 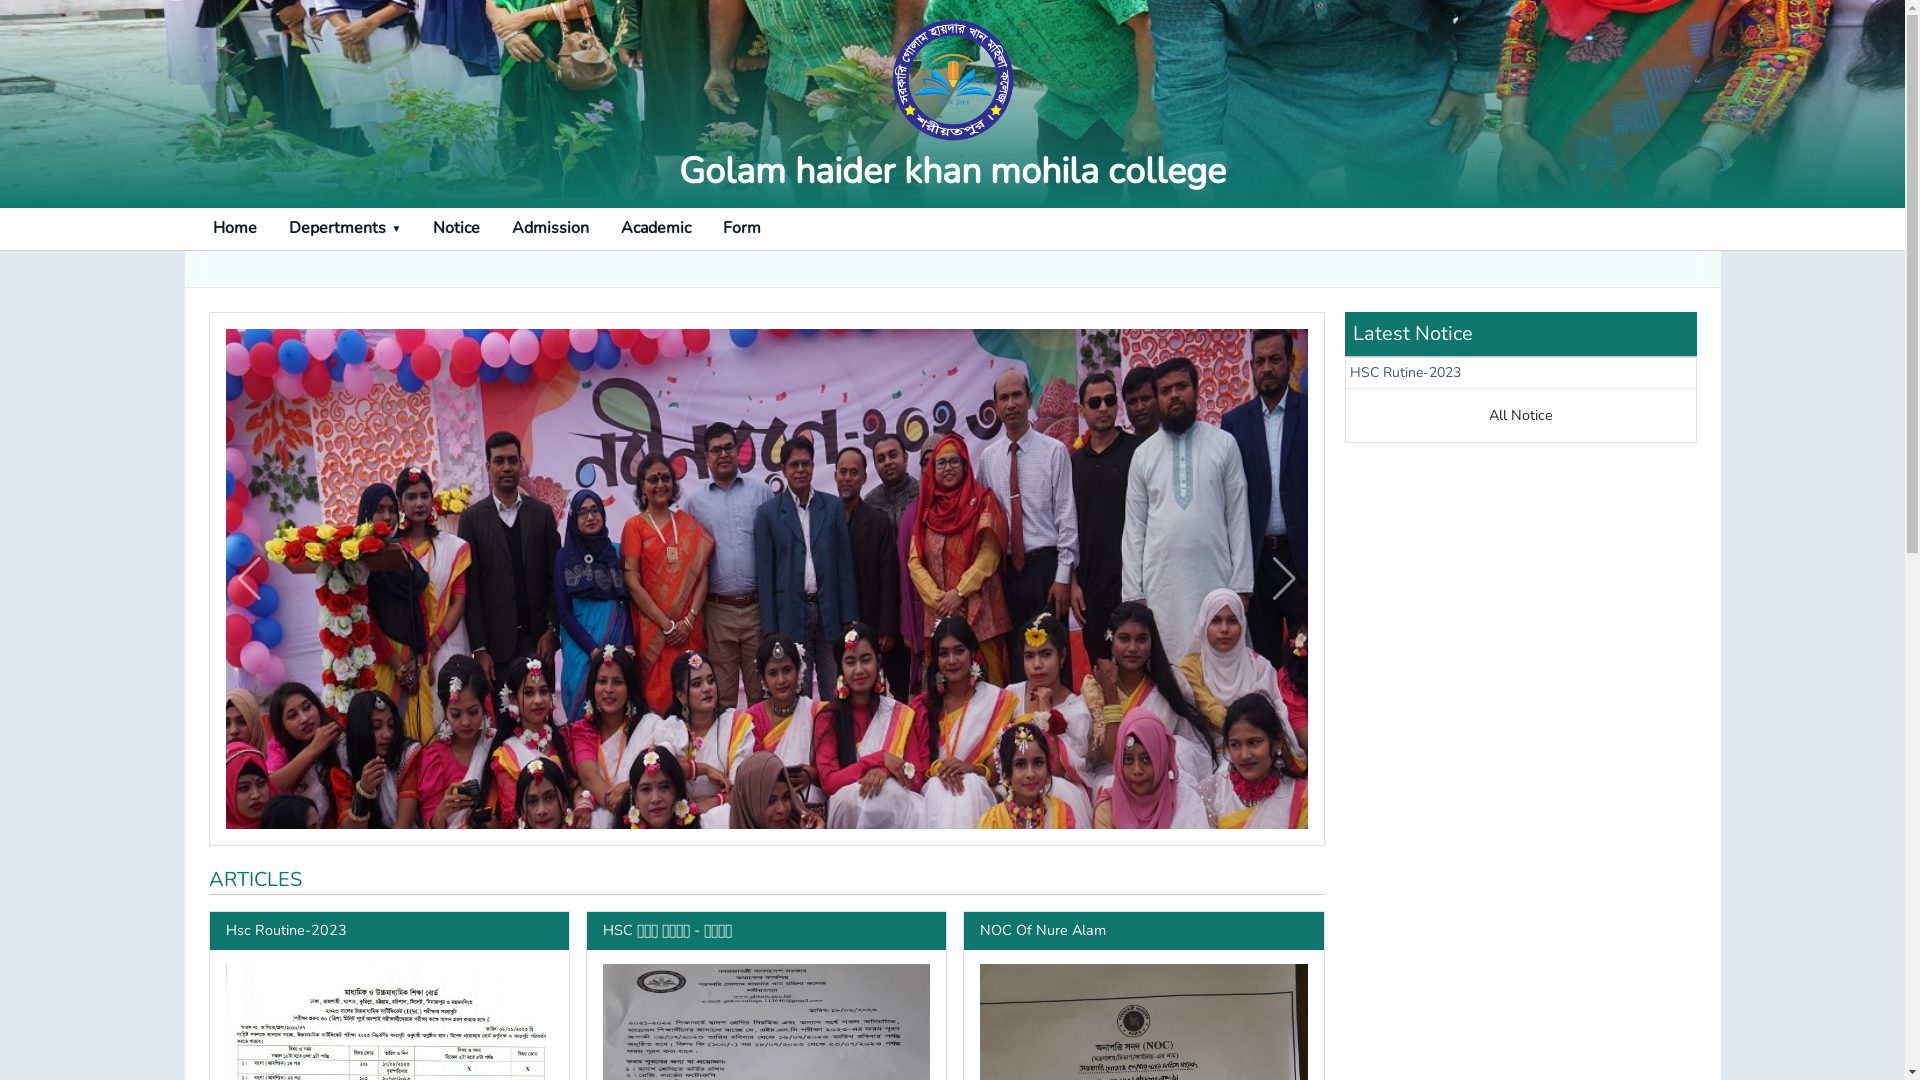 I want to click on Home, so click(x=234, y=228).